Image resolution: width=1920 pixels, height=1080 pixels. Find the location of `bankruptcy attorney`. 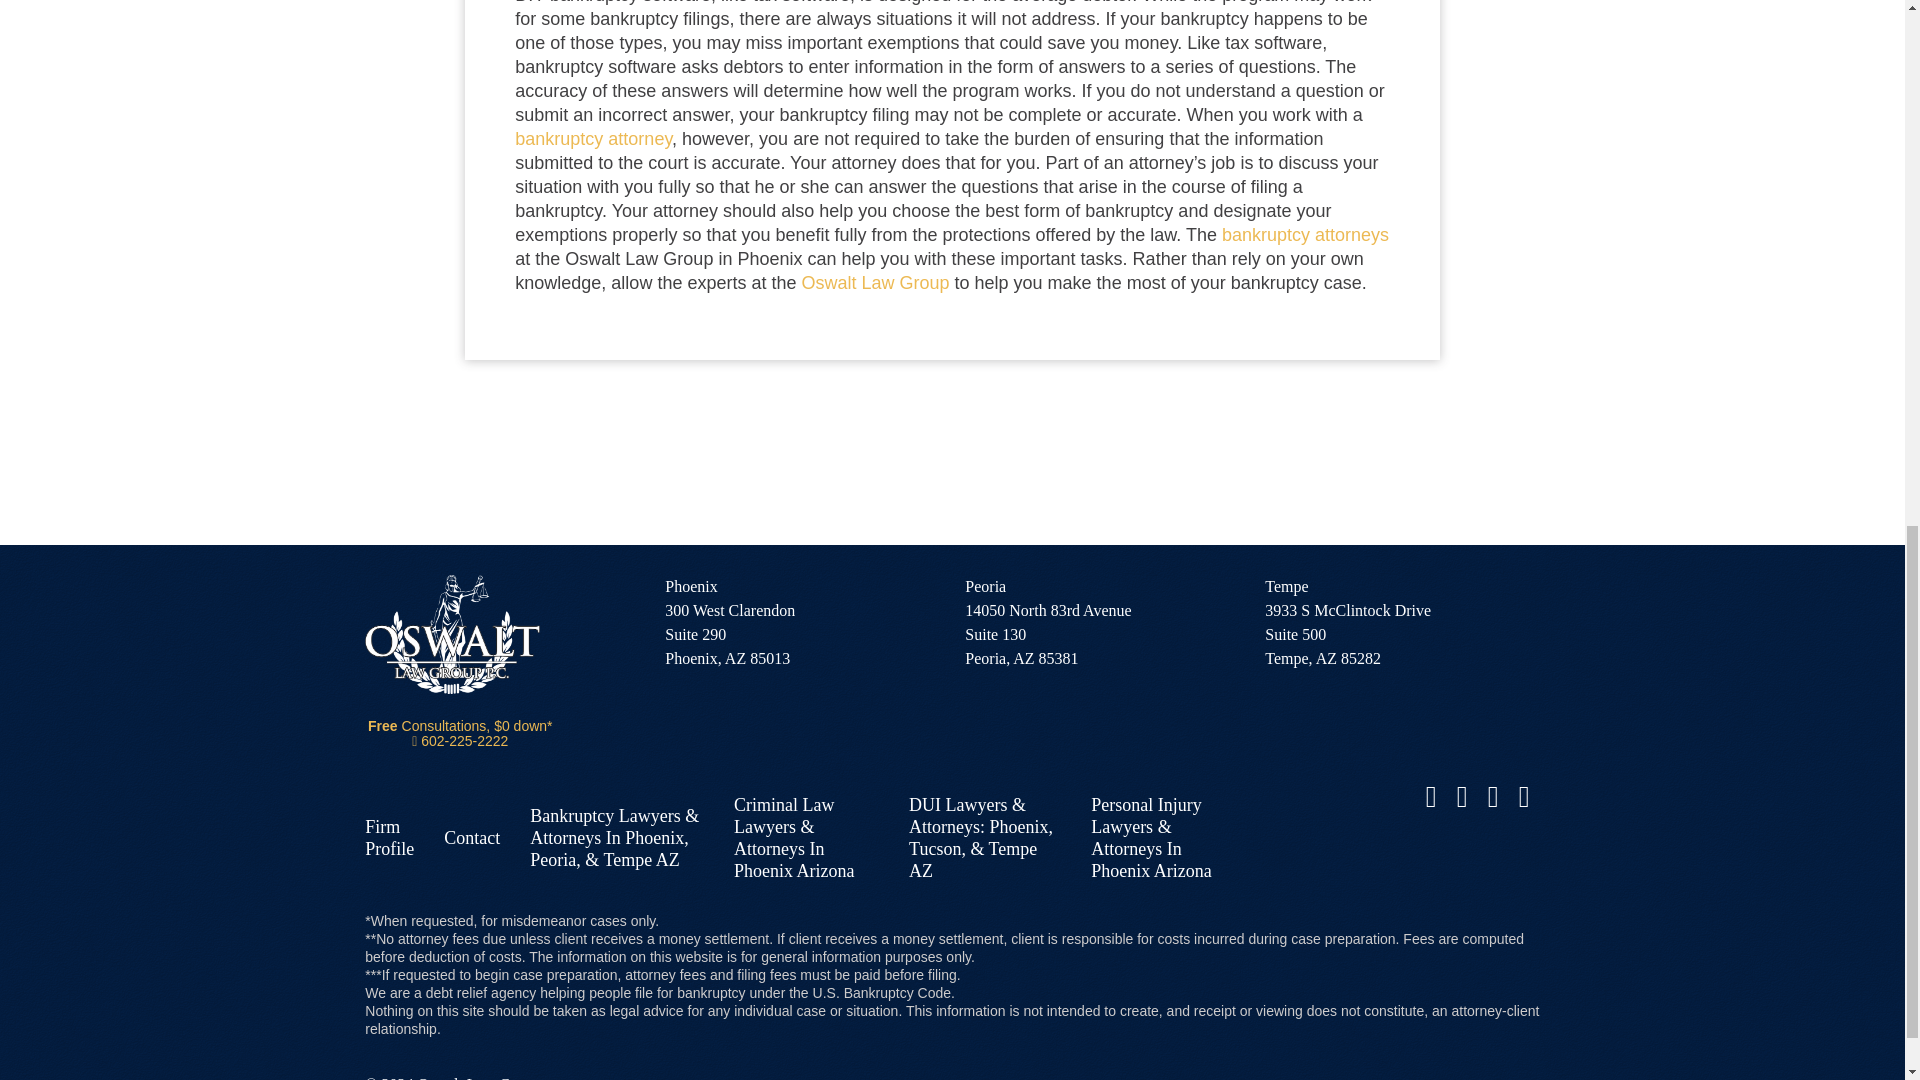

bankruptcy attorney is located at coordinates (593, 138).